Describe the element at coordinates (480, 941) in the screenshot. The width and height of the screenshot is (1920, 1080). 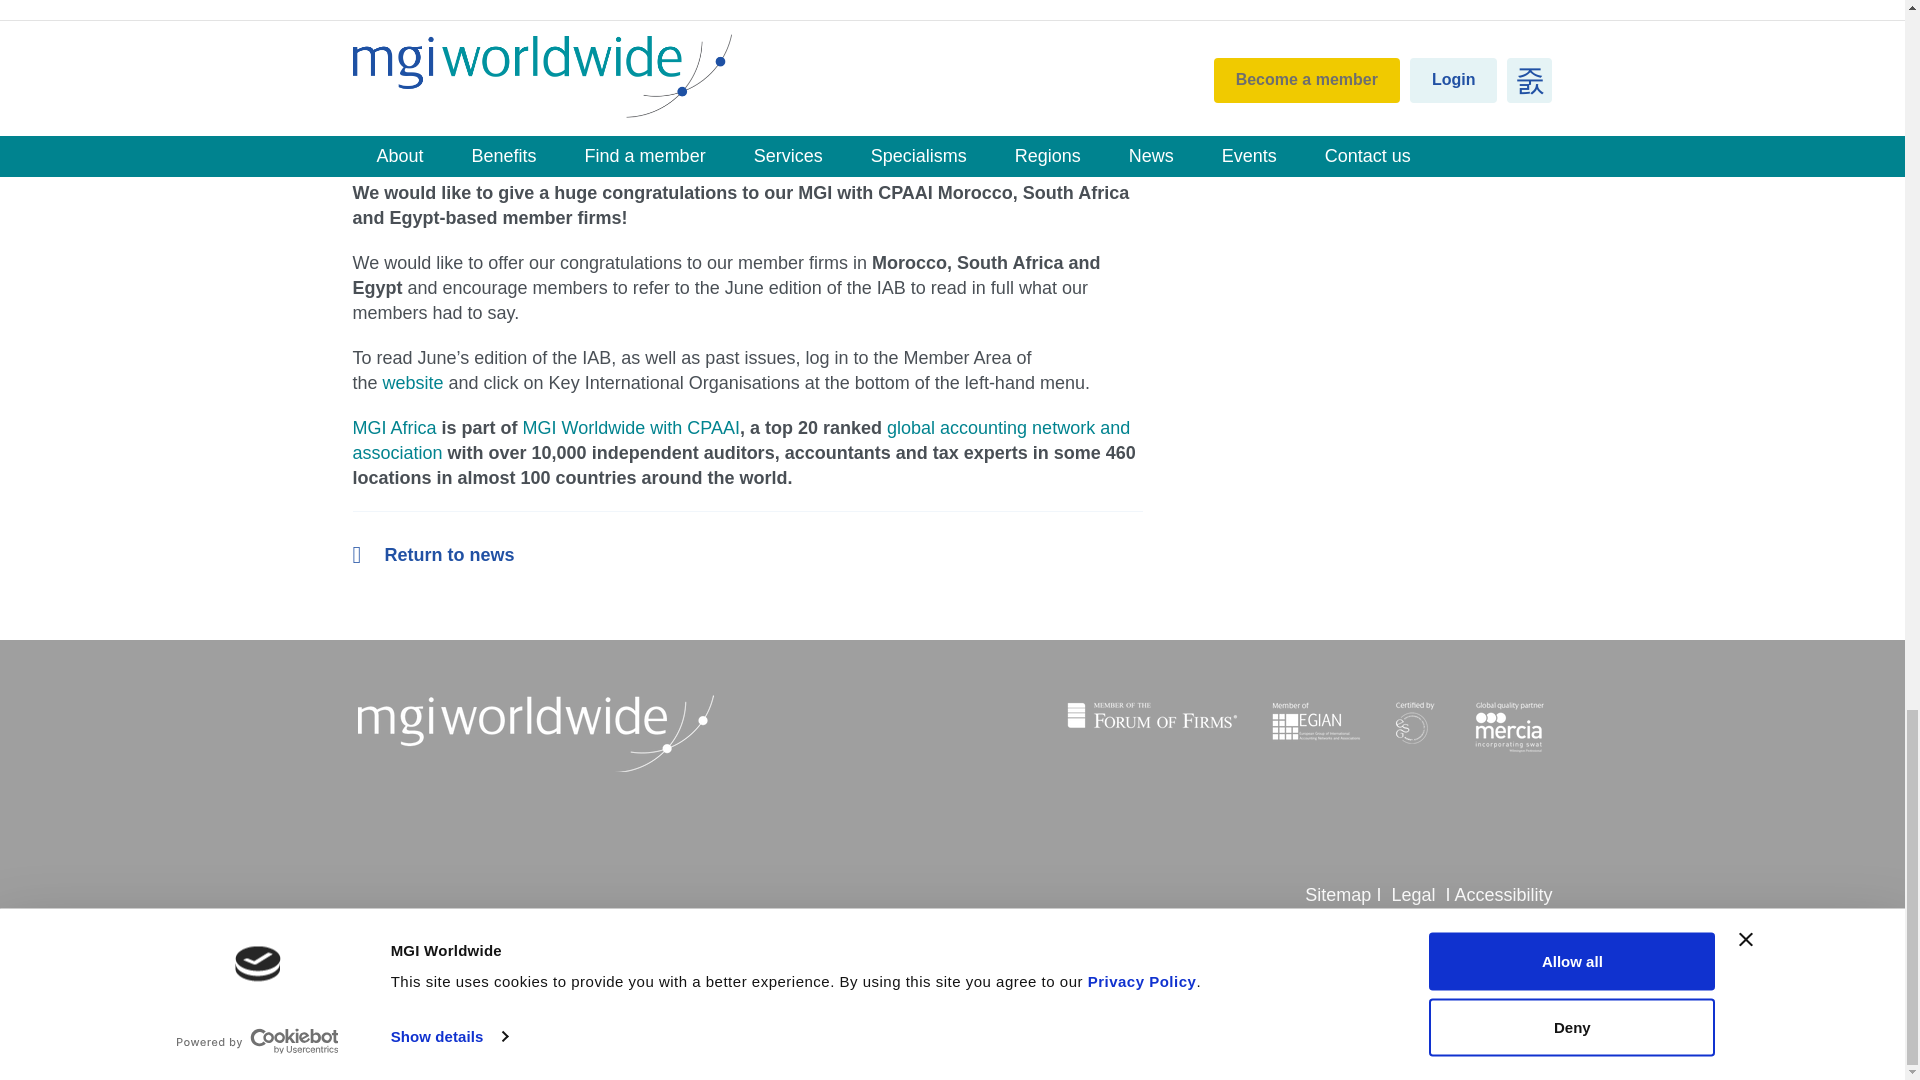
I see `Twitter` at that location.